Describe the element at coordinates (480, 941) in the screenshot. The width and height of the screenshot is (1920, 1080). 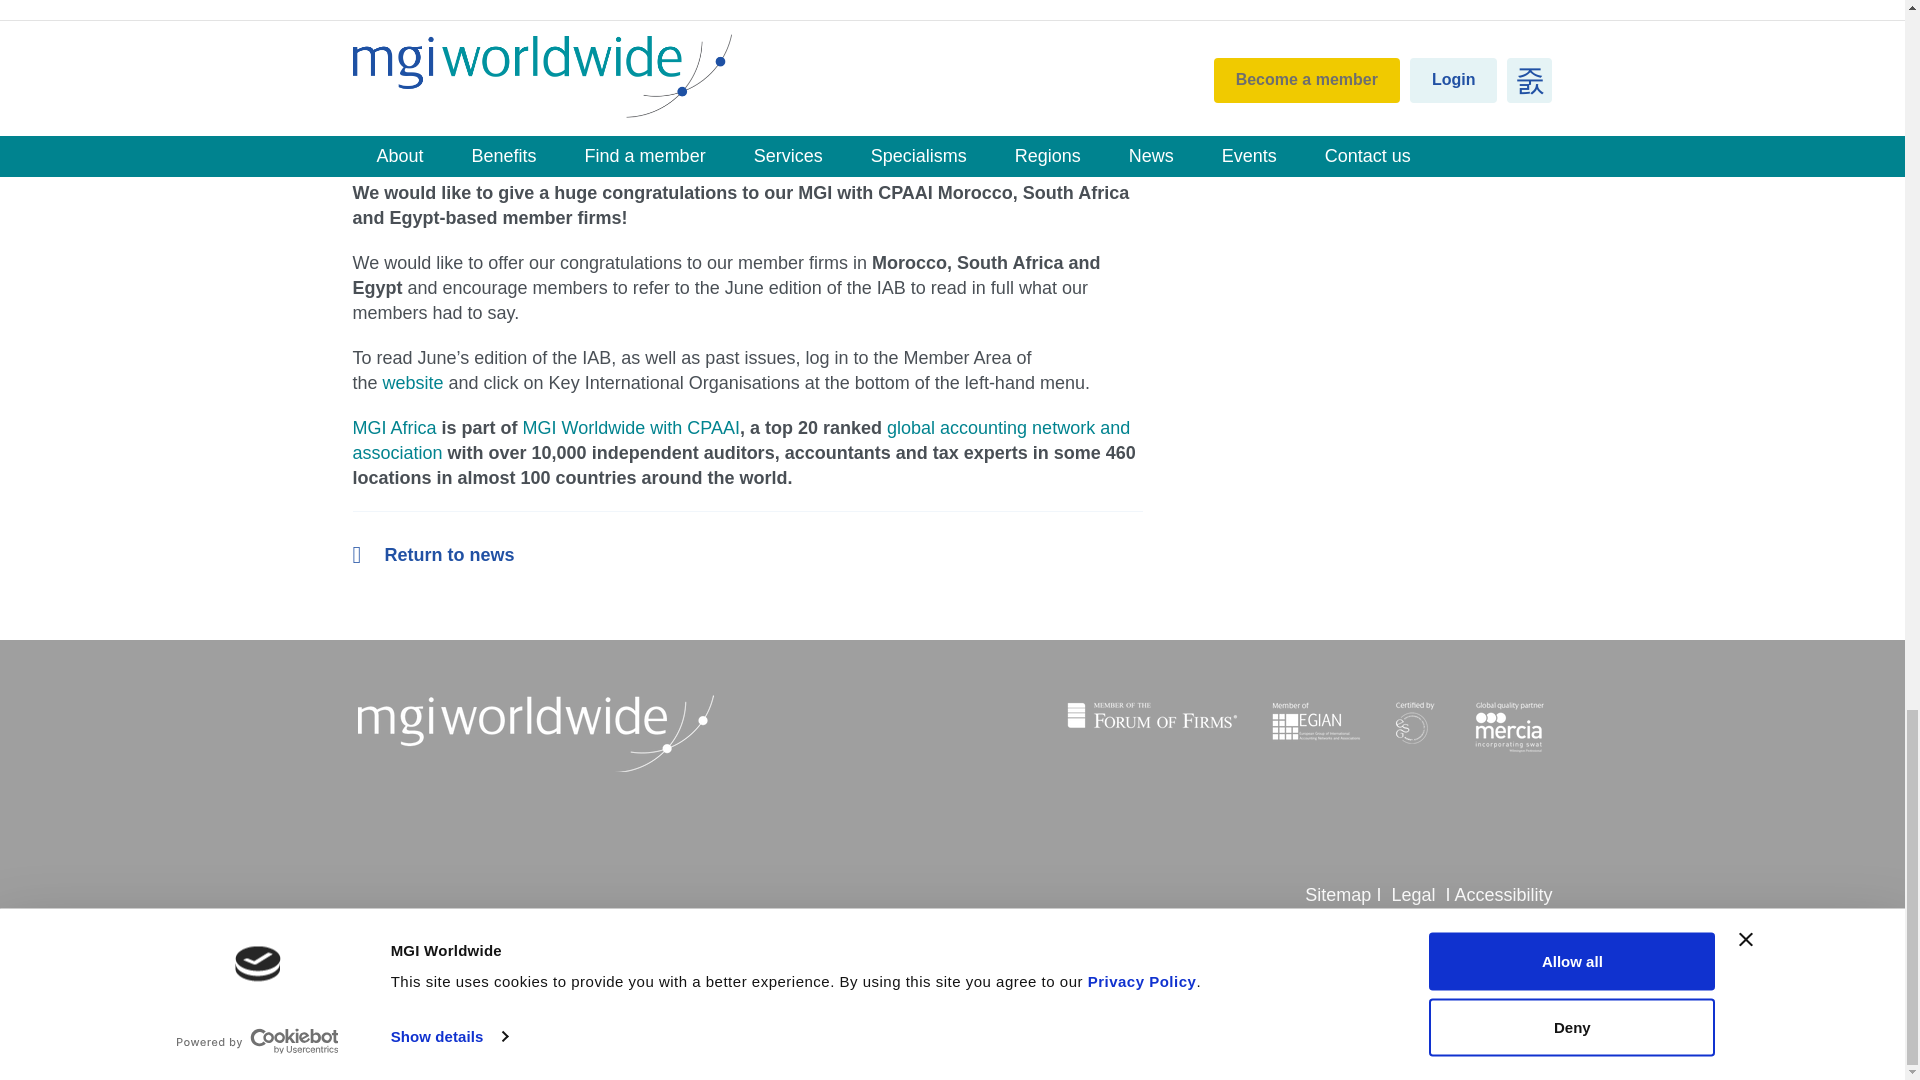
I see `Twitter` at that location.